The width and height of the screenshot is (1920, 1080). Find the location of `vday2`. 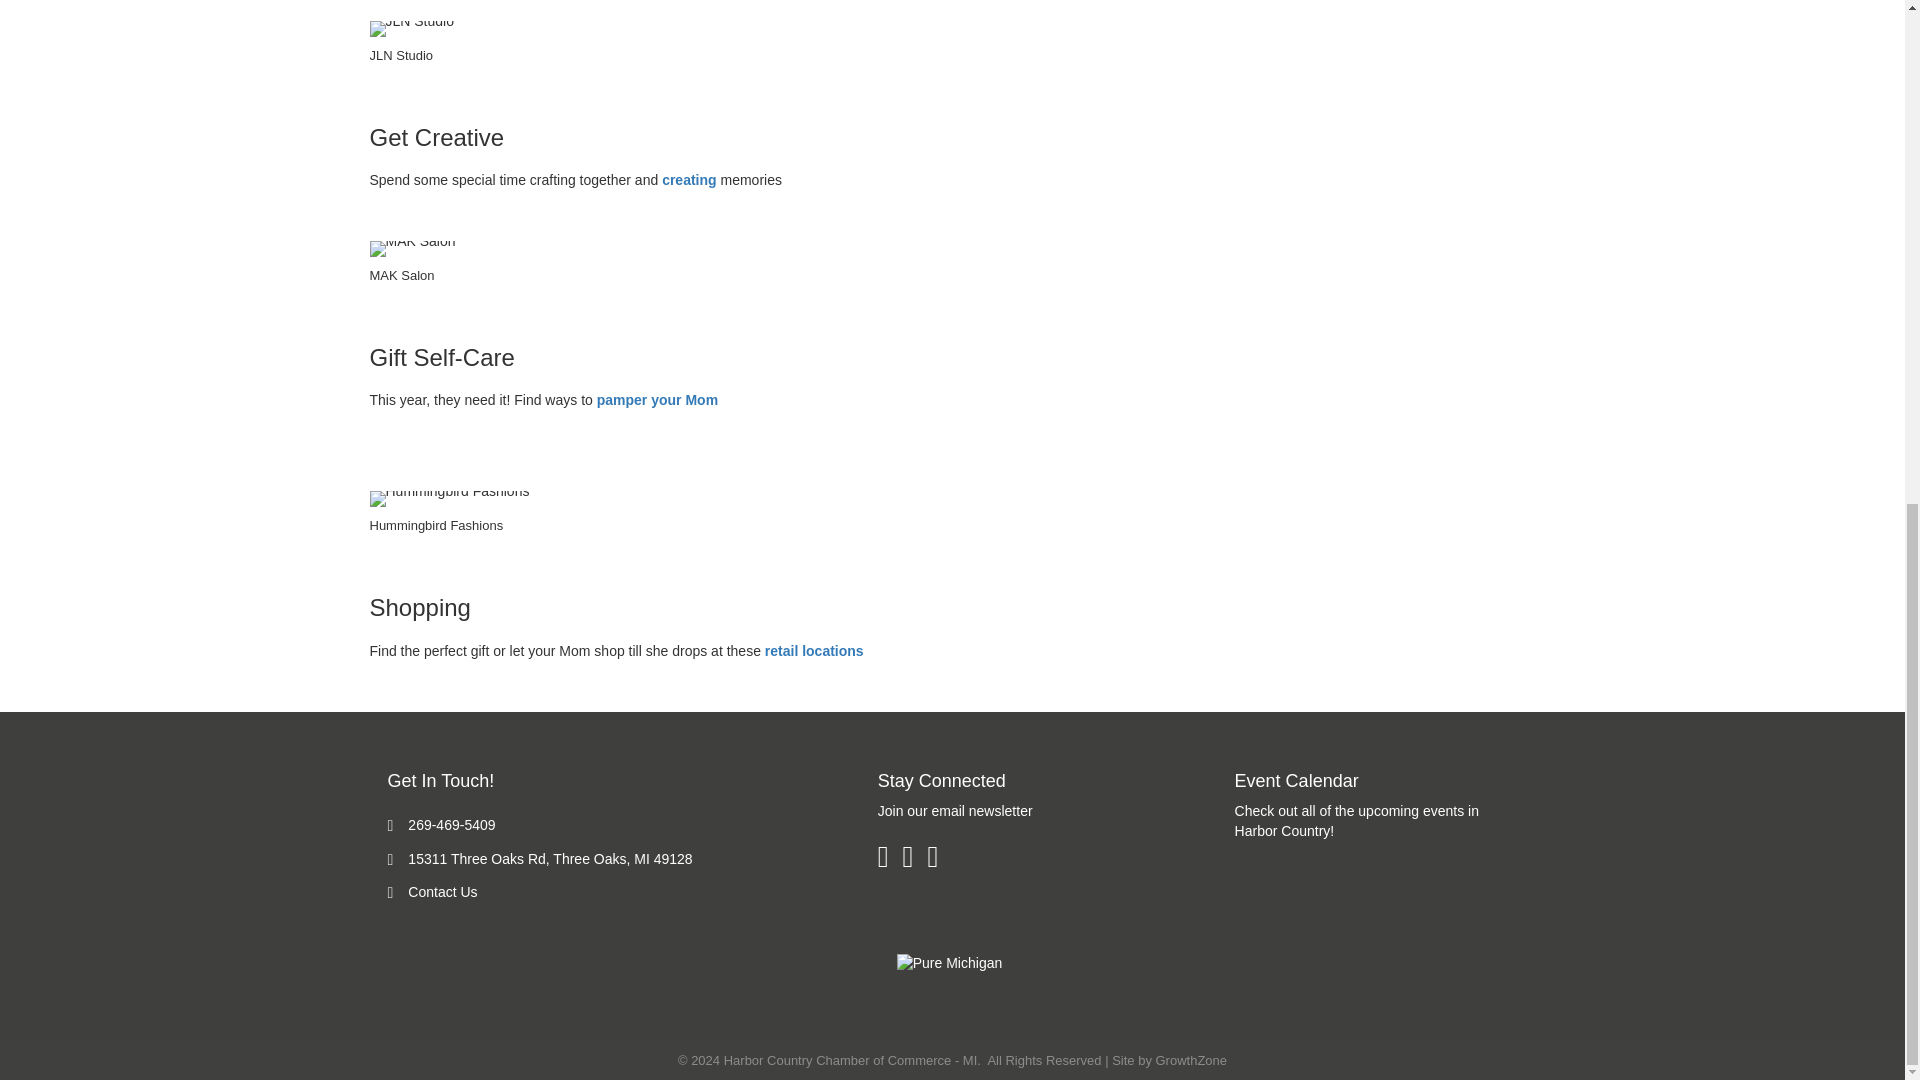

vday2 is located at coordinates (413, 248).